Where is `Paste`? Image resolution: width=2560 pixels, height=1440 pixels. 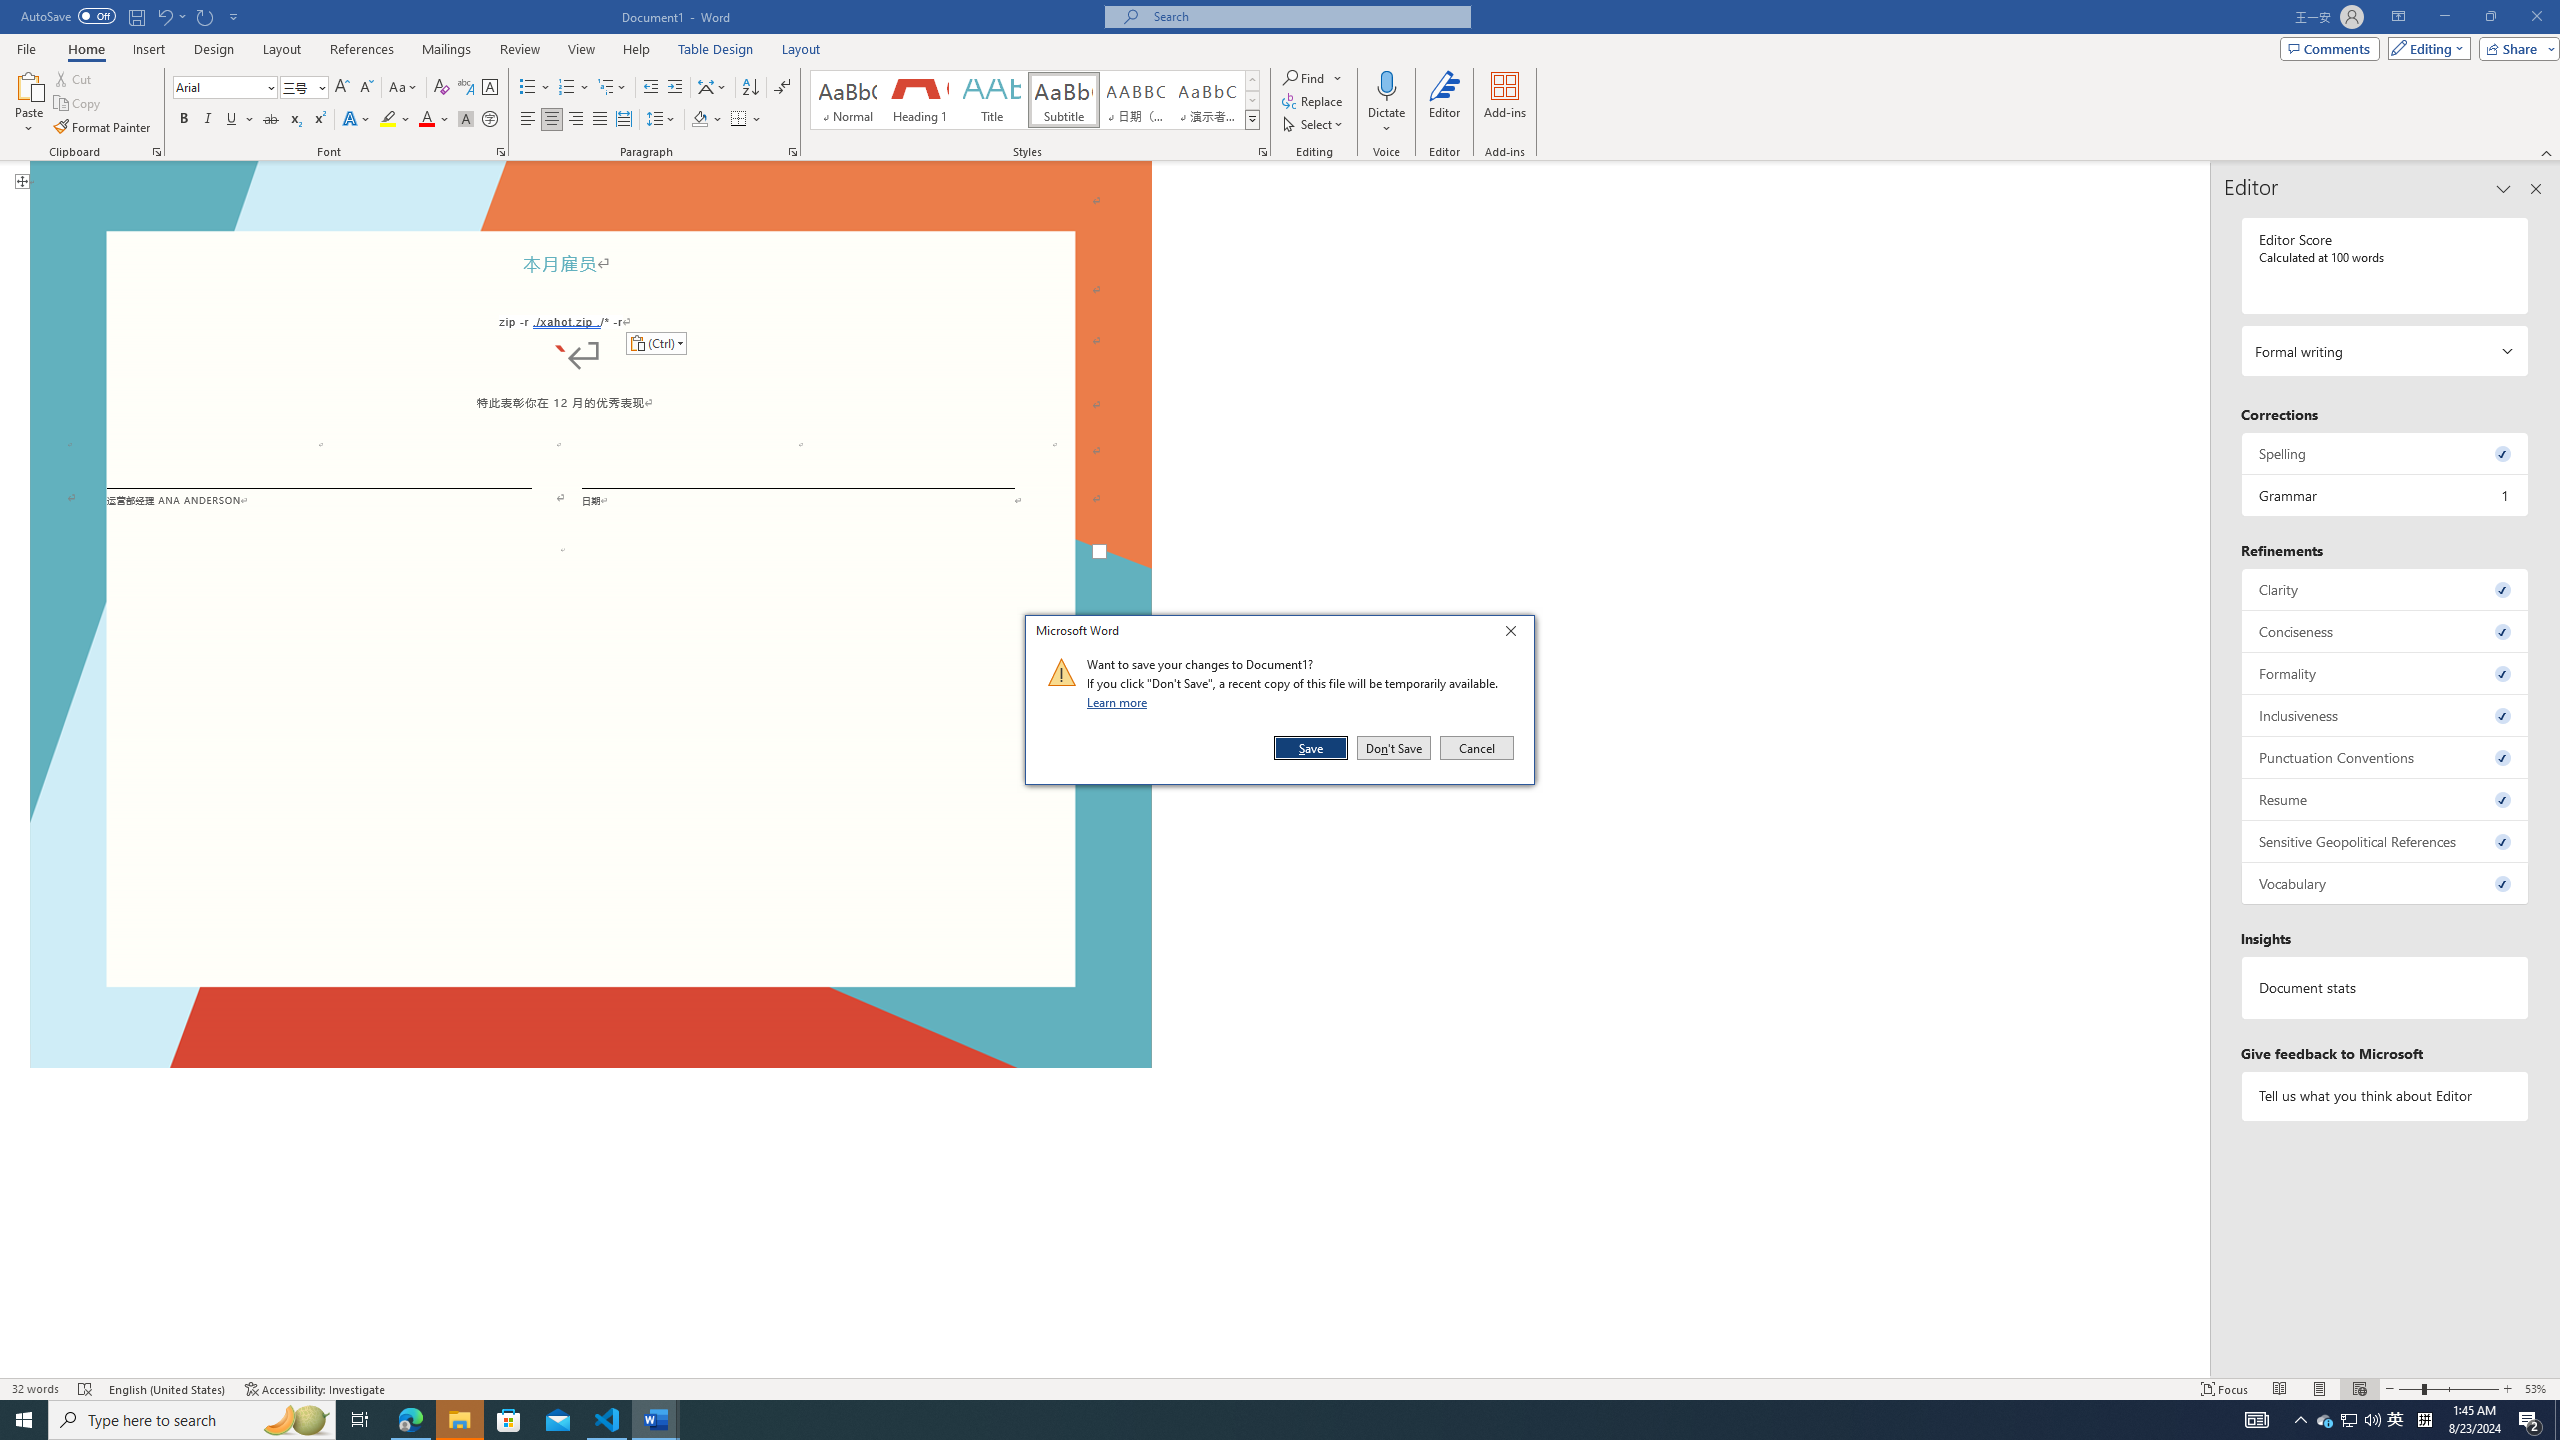 Paste is located at coordinates (29, 103).